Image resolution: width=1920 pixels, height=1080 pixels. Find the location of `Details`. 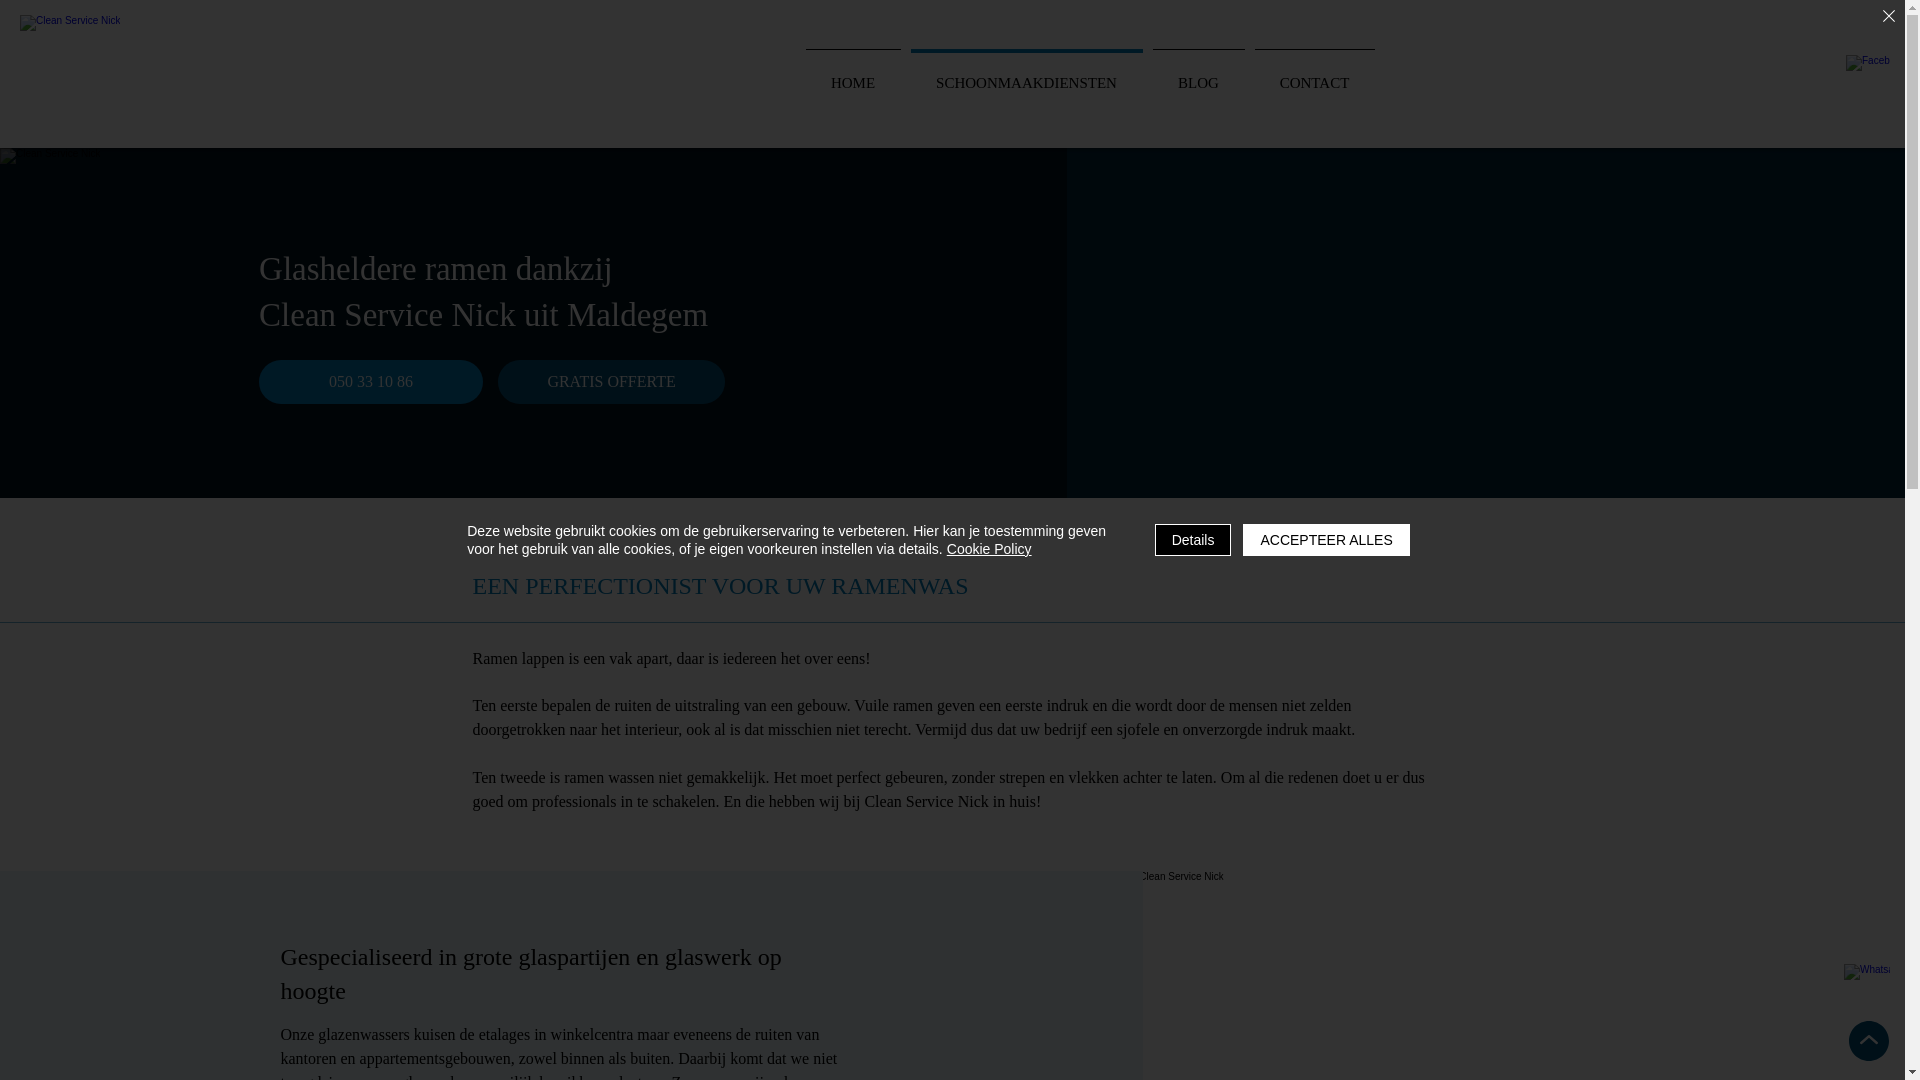

Details is located at coordinates (1194, 540).